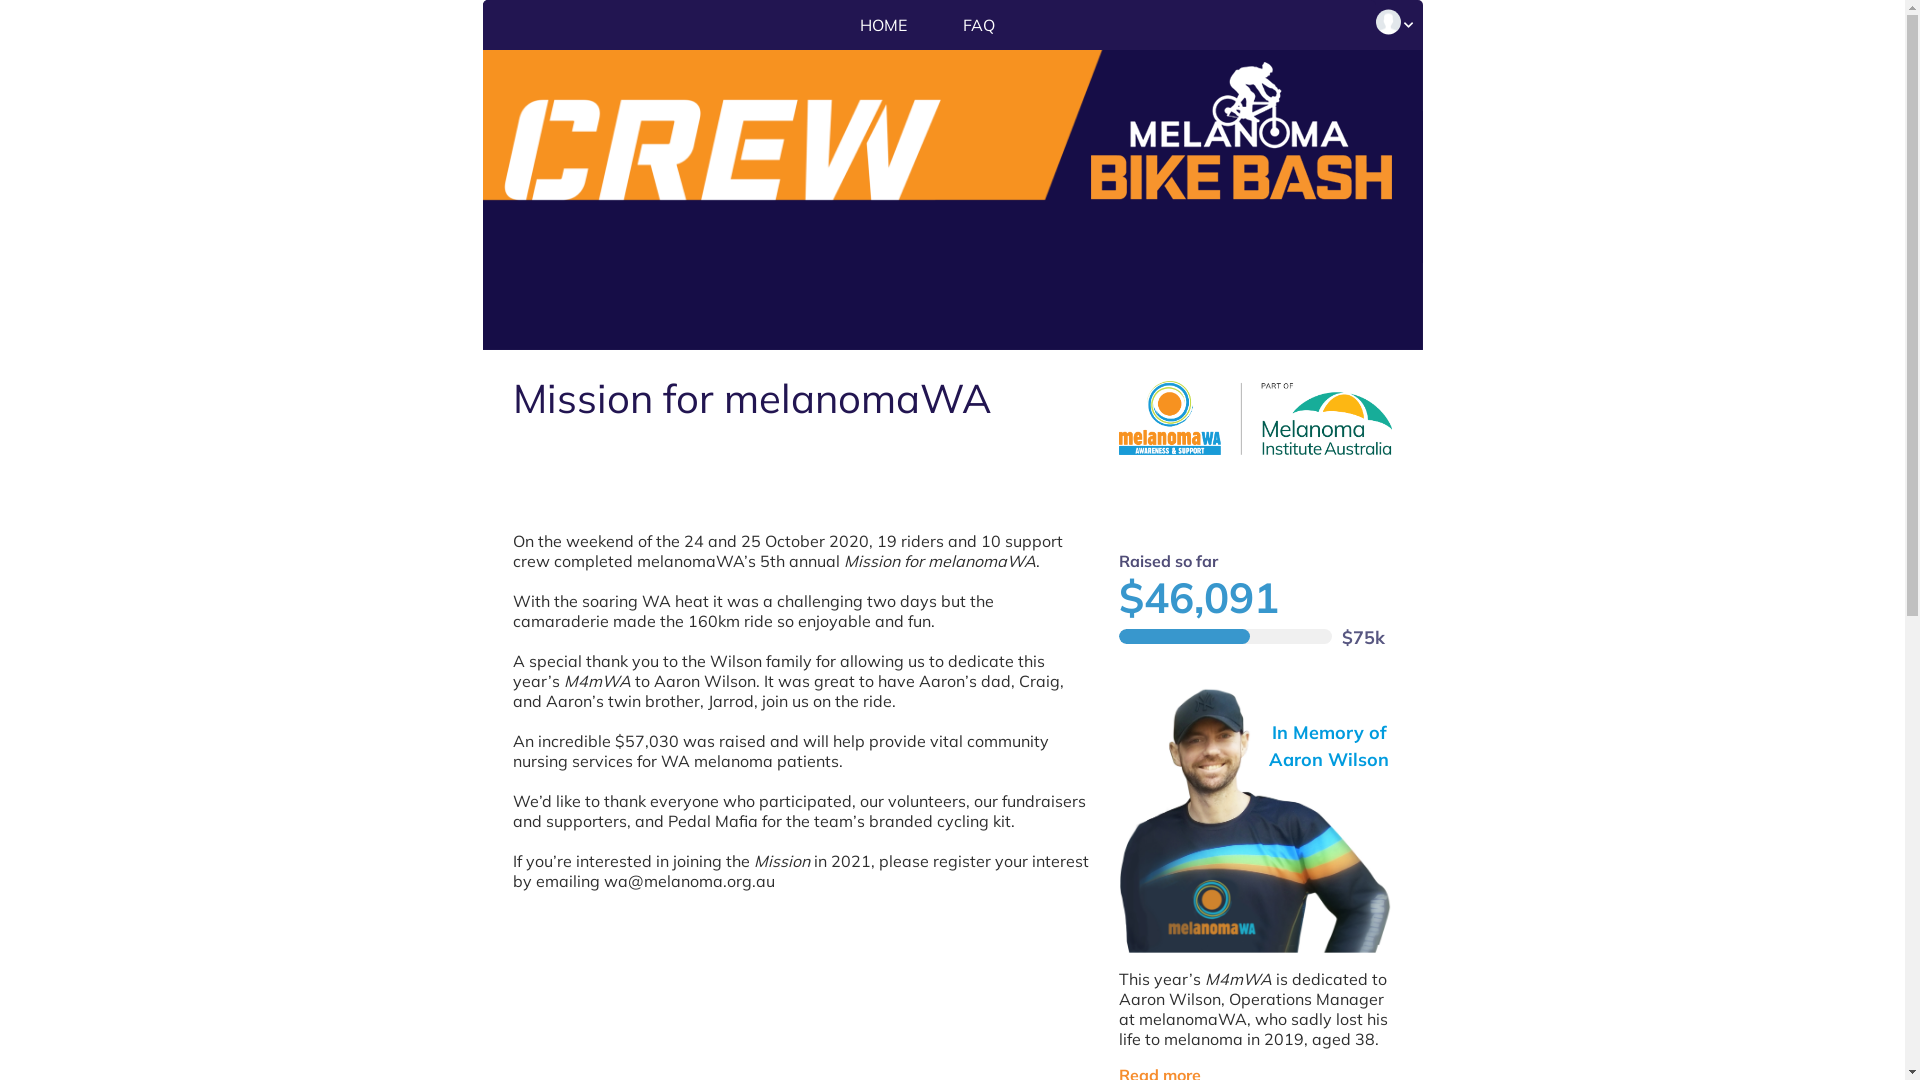 This screenshot has height=1080, width=1920. What do you see at coordinates (882, 26) in the screenshot?
I see `HOME` at bounding box center [882, 26].